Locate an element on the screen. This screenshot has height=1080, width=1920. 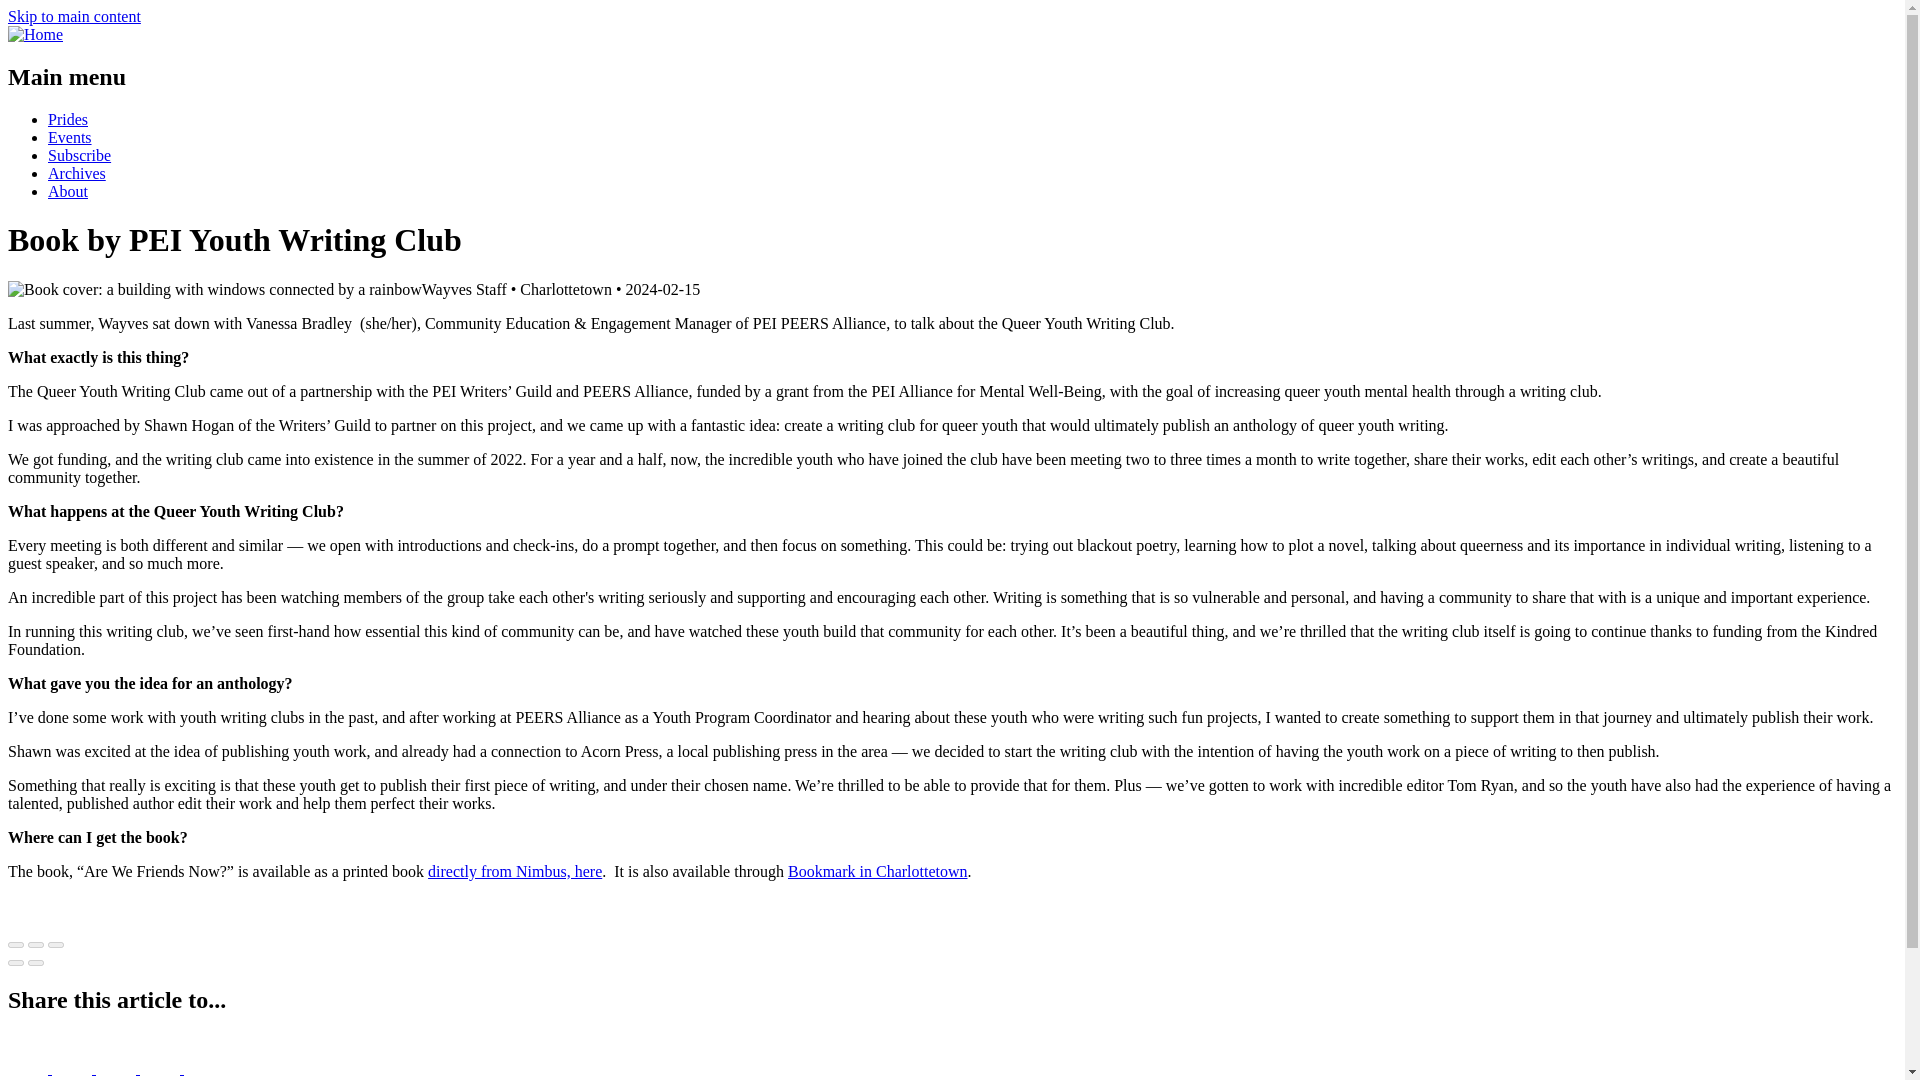
About is located at coordinates (68, 190).